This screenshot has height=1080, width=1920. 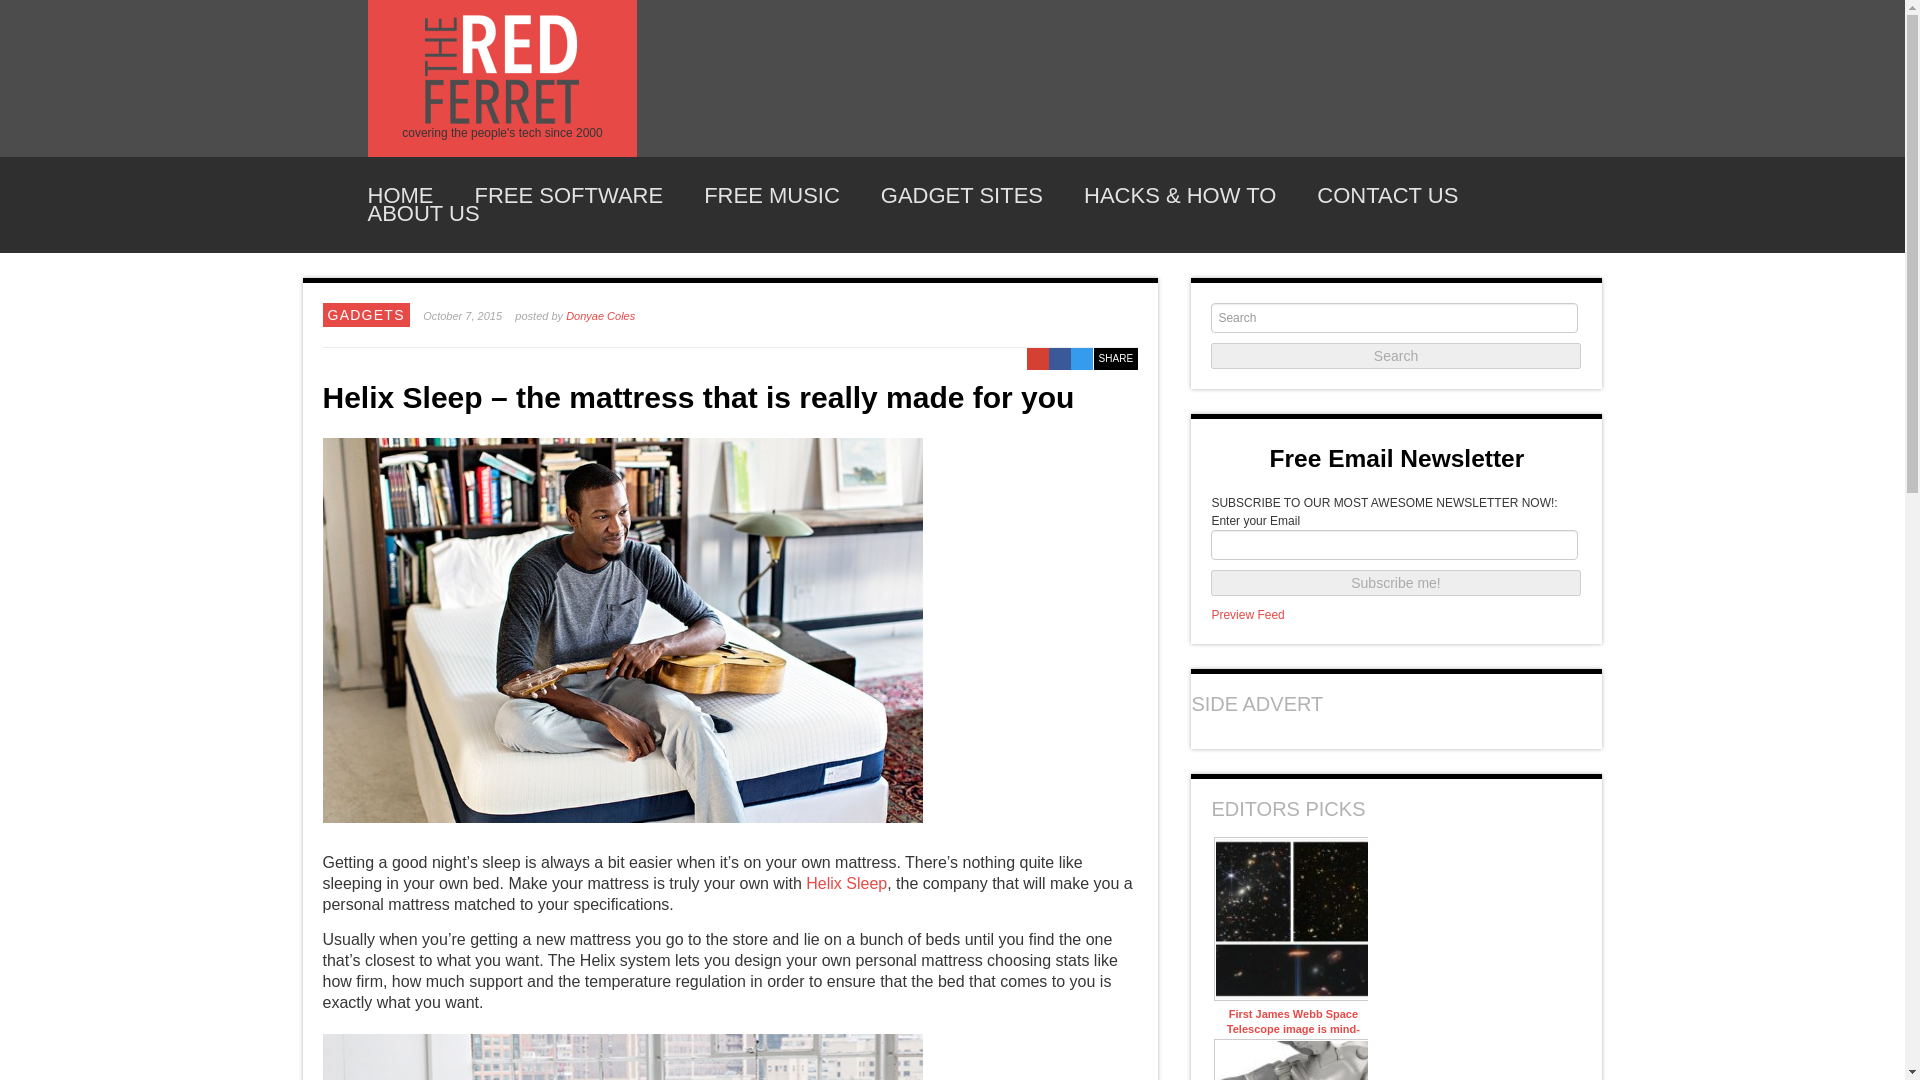 I want to click on View all posts in Gadgets, so click(x=366, y=314).